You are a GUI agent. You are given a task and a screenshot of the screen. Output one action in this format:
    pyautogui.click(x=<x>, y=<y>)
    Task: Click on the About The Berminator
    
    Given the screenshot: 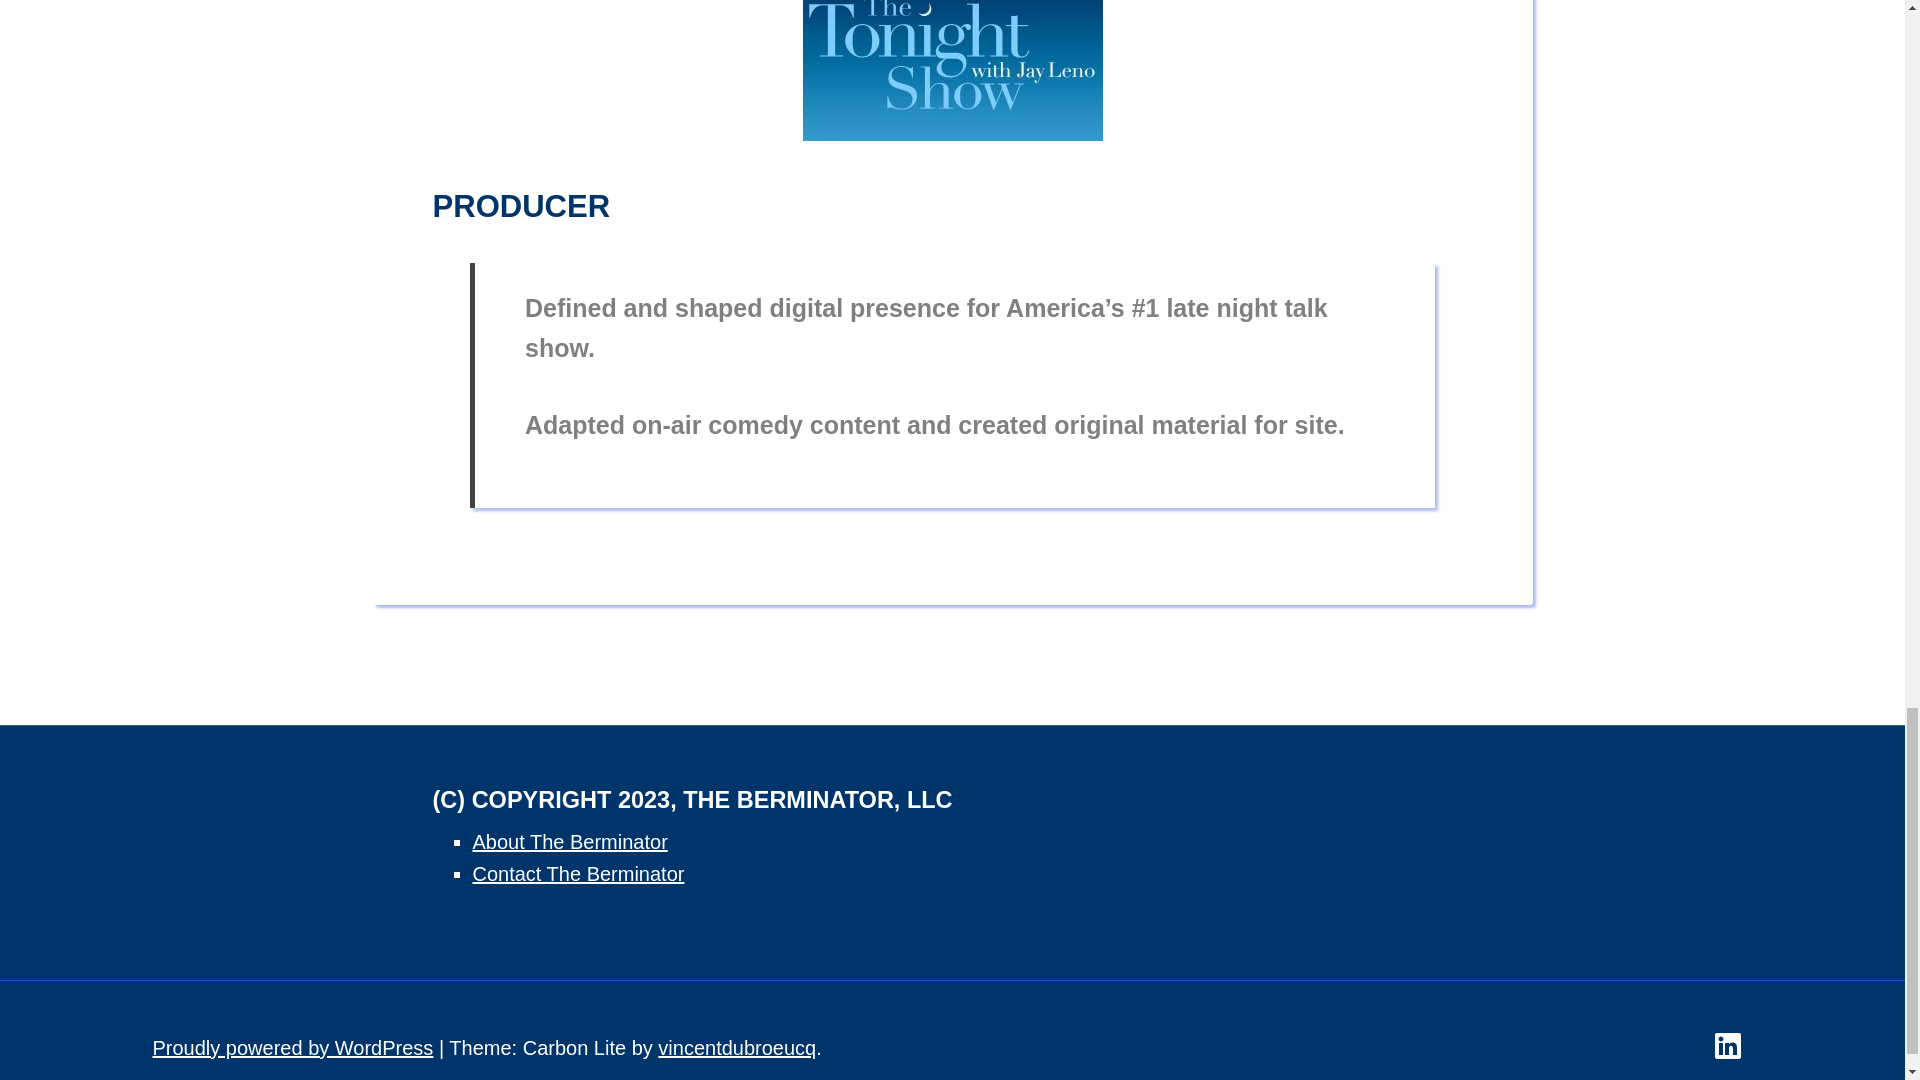 What is the action you would take?
    pyautogui.click(x=569, y=842)
    